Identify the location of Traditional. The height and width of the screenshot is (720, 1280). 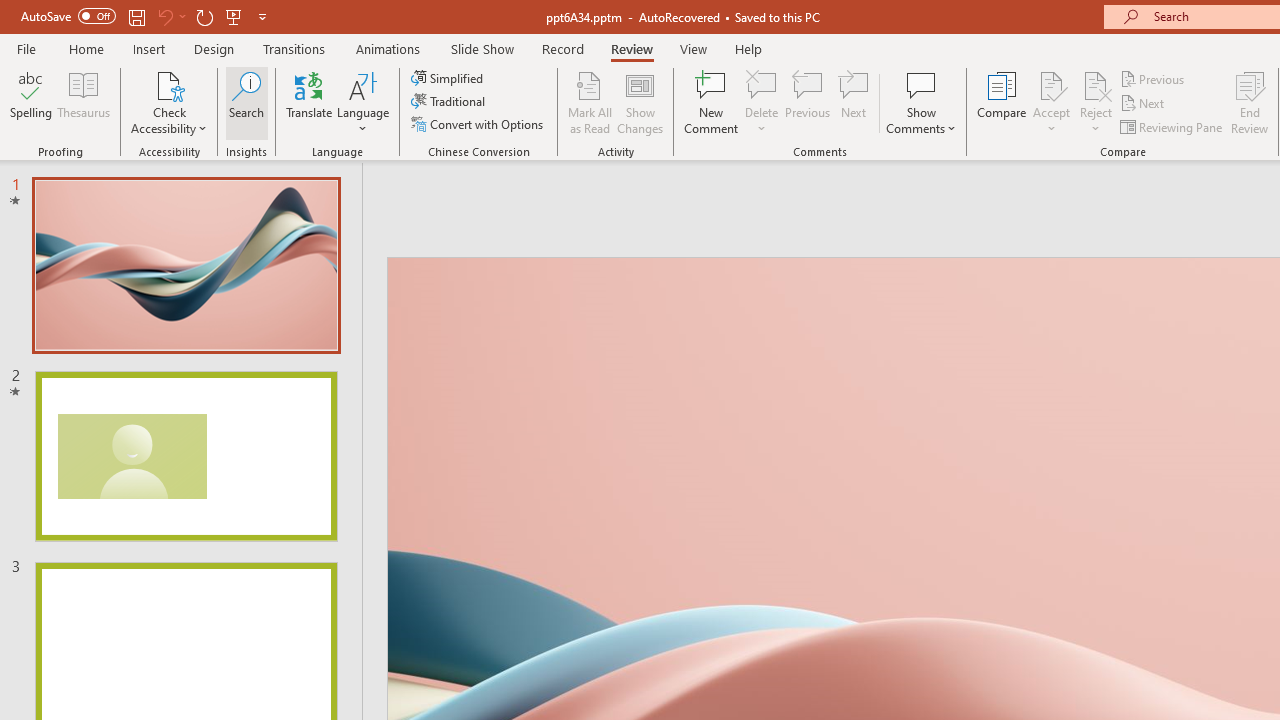
(450, 102).